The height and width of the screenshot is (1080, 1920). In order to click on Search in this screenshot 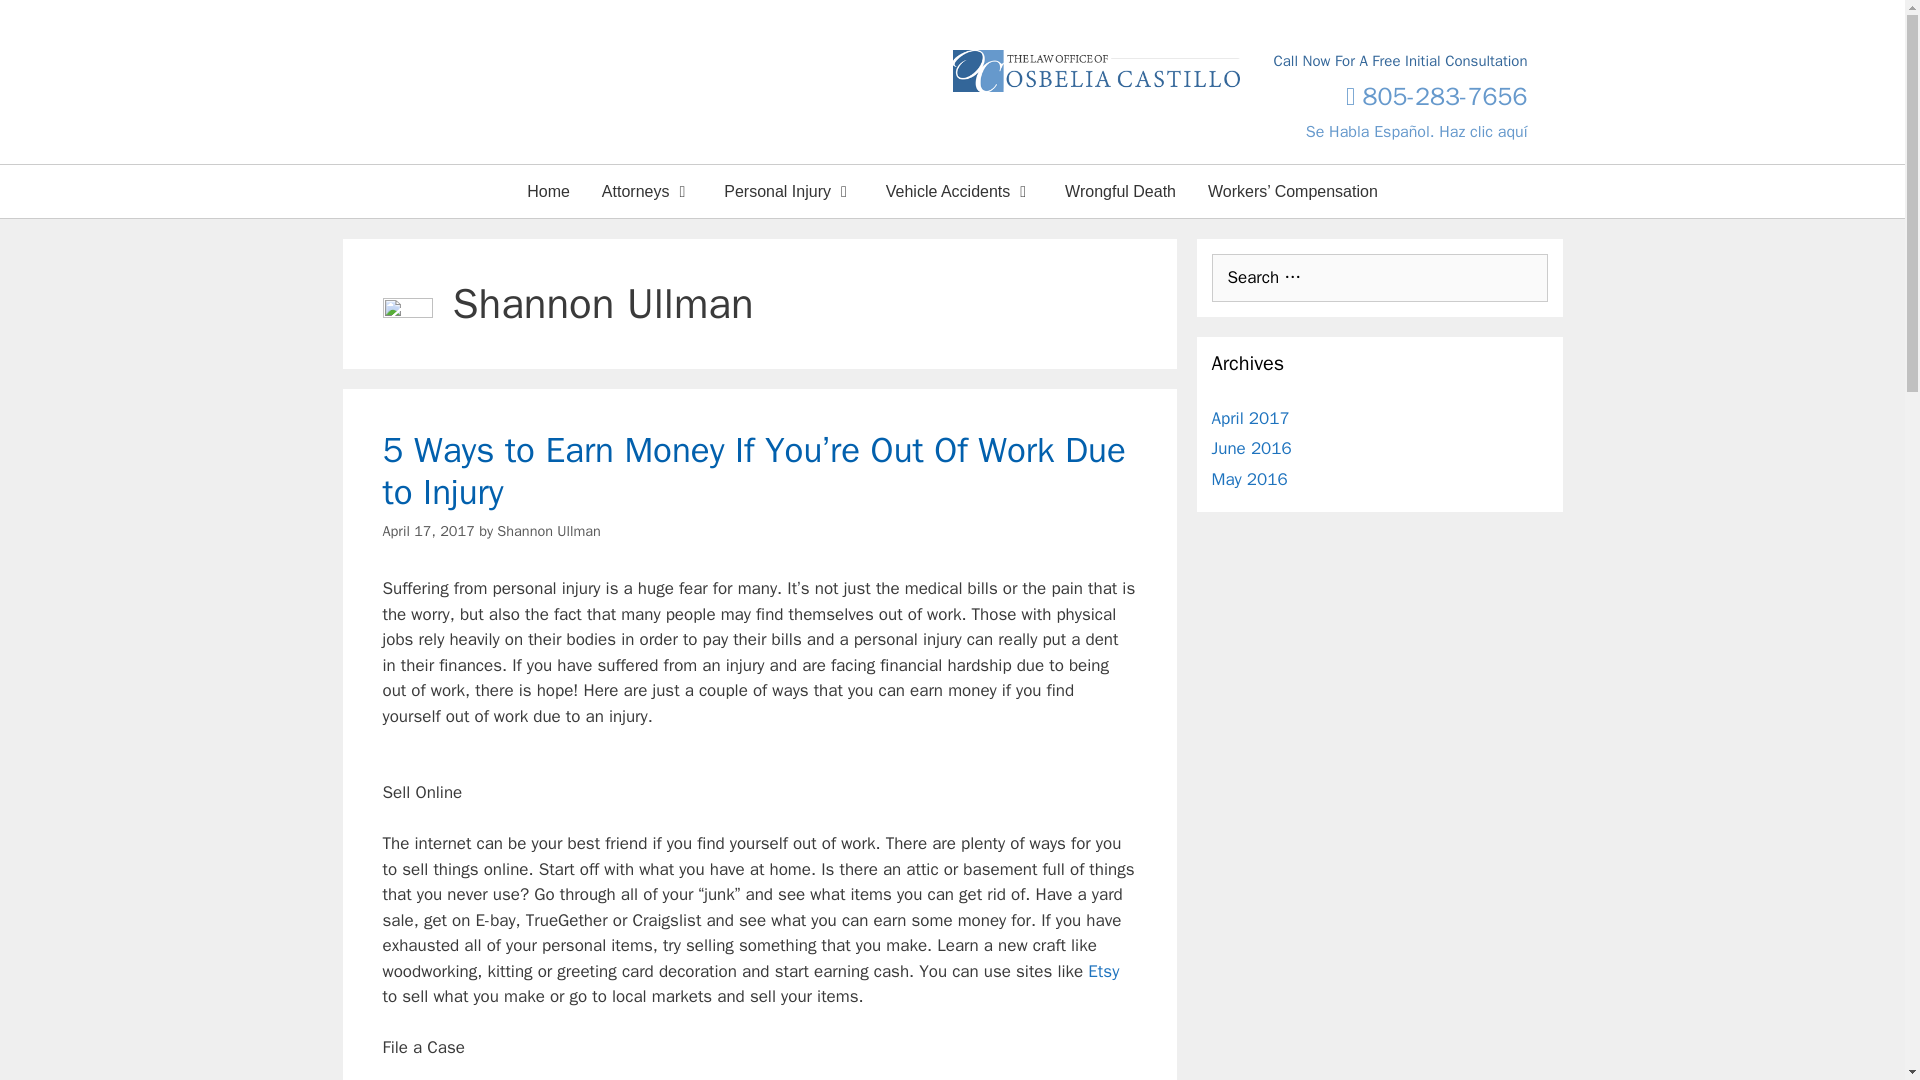, I will do `click(47, 24)`.